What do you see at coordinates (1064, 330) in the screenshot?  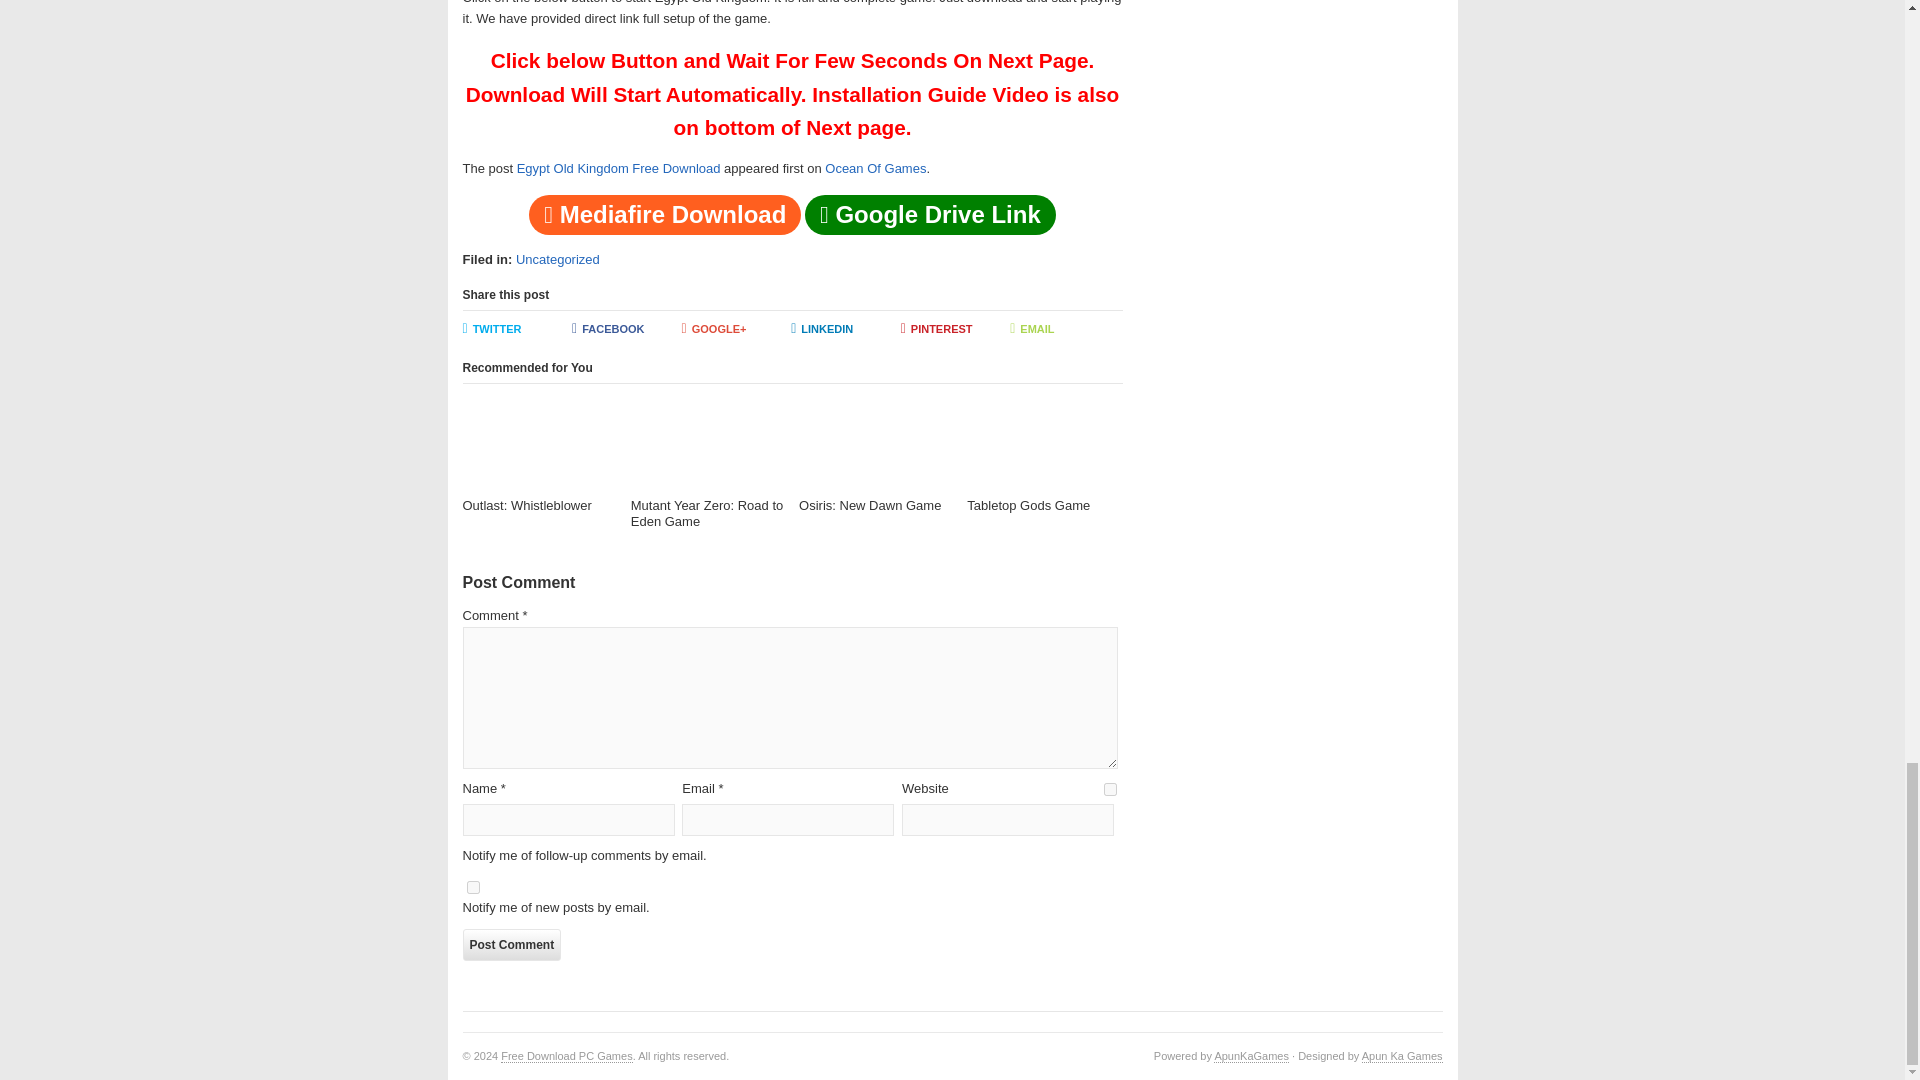 I see `EMAIL` at bounding box center [1064, 330].